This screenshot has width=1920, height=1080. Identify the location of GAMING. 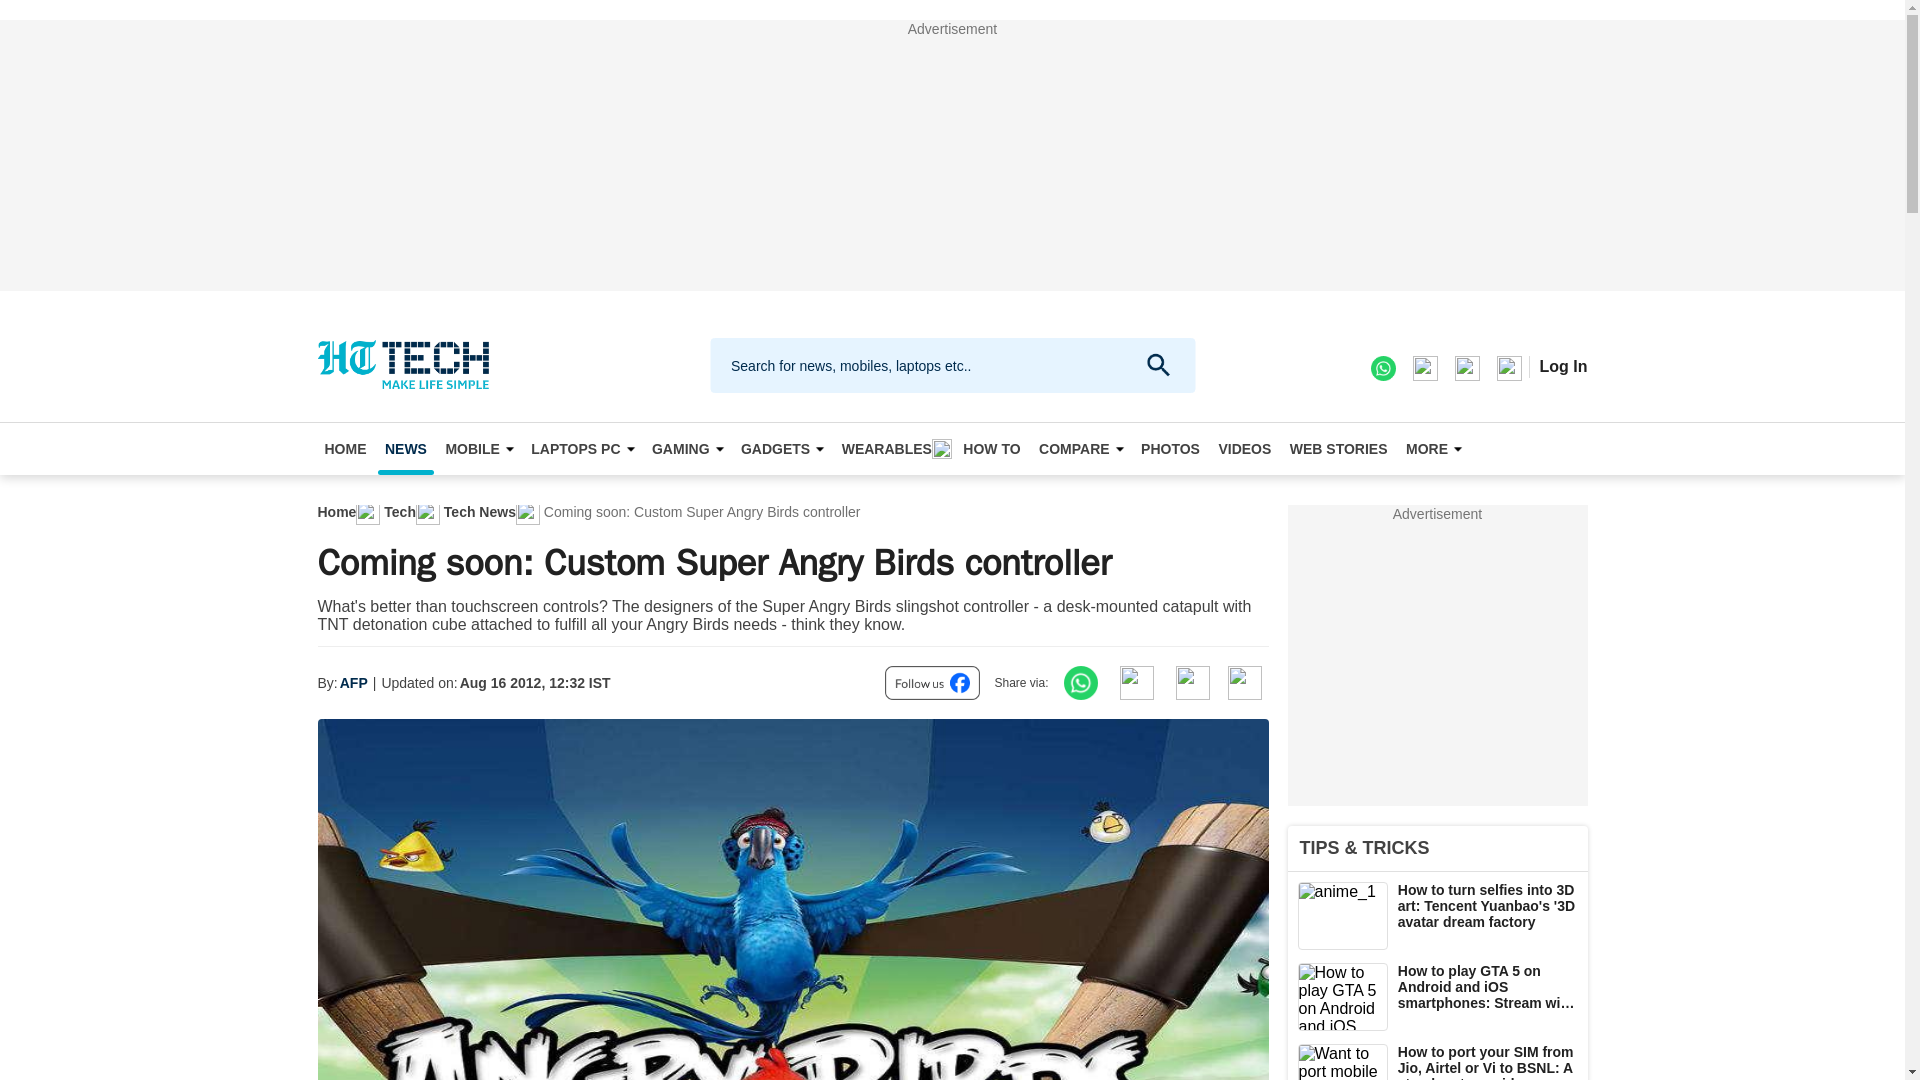
(687, 449).